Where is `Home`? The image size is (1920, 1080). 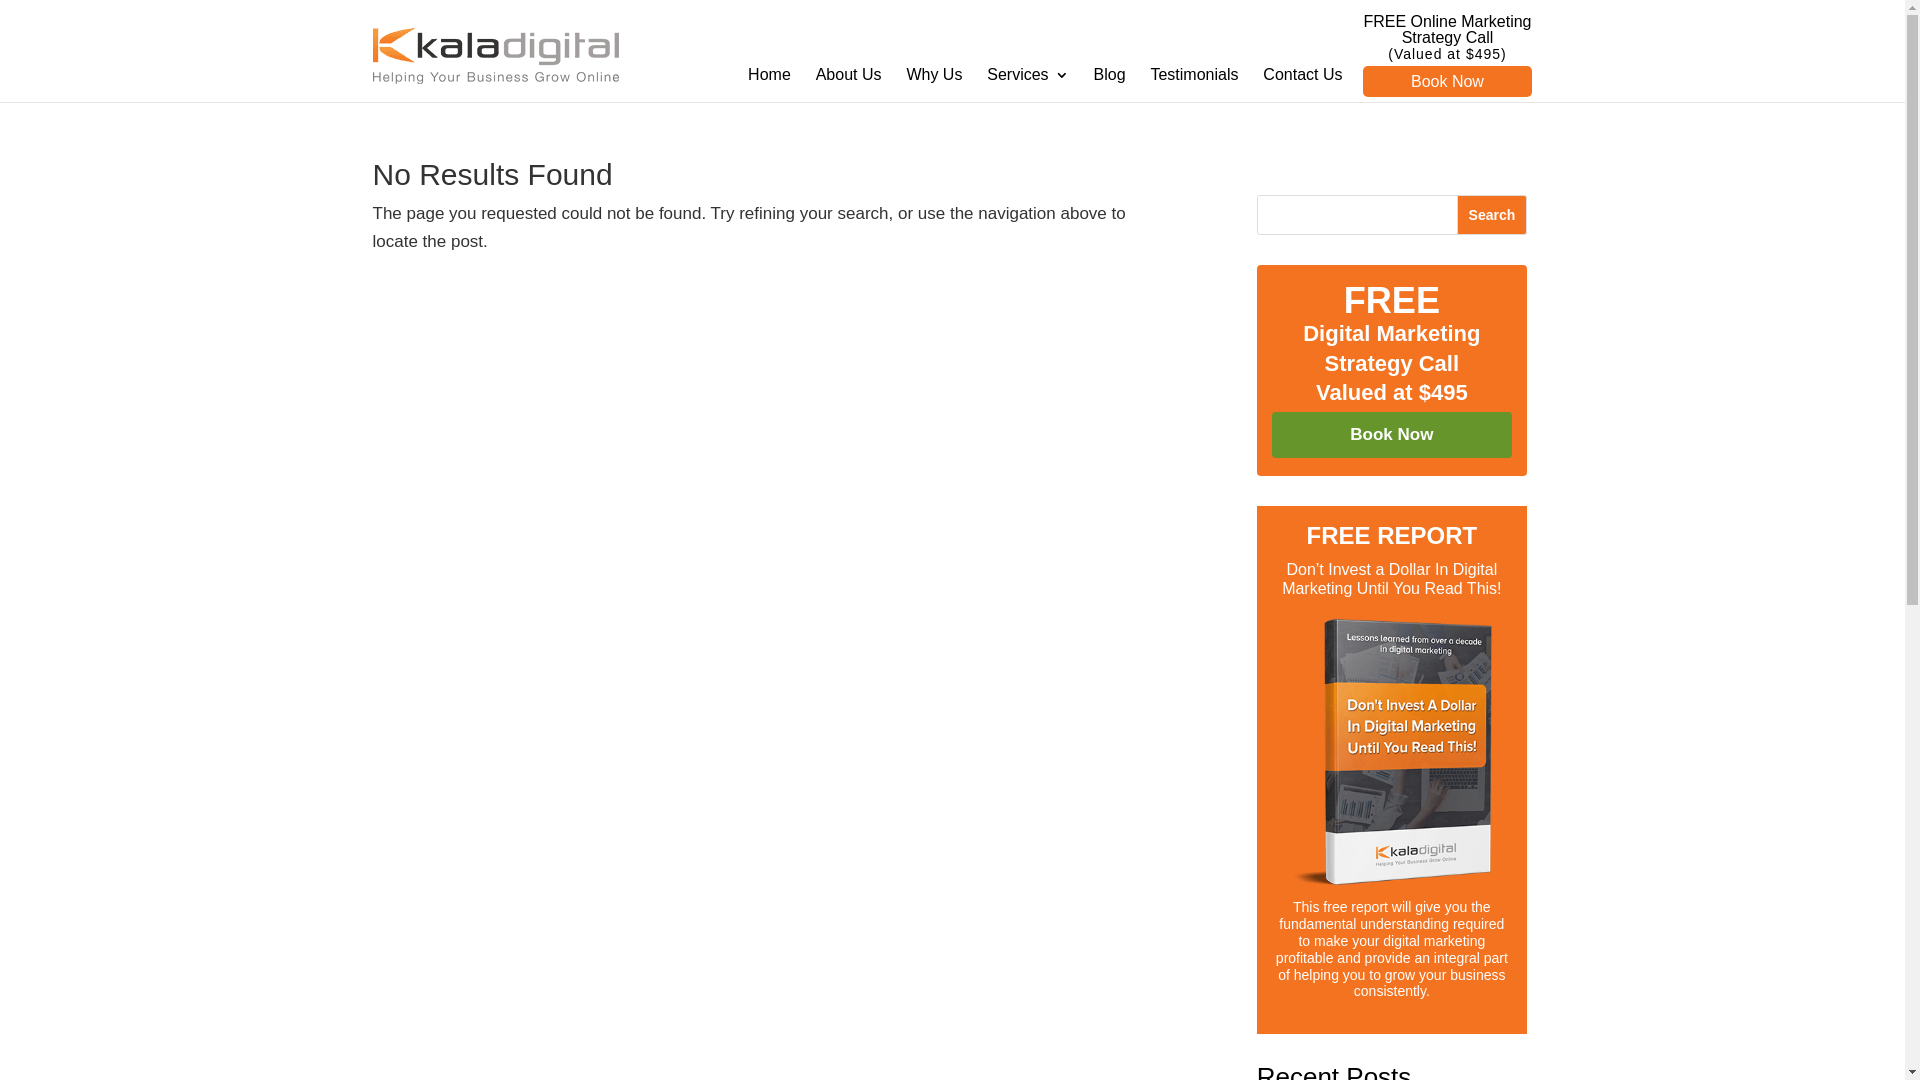
Home is located at coordinates (770, 85).